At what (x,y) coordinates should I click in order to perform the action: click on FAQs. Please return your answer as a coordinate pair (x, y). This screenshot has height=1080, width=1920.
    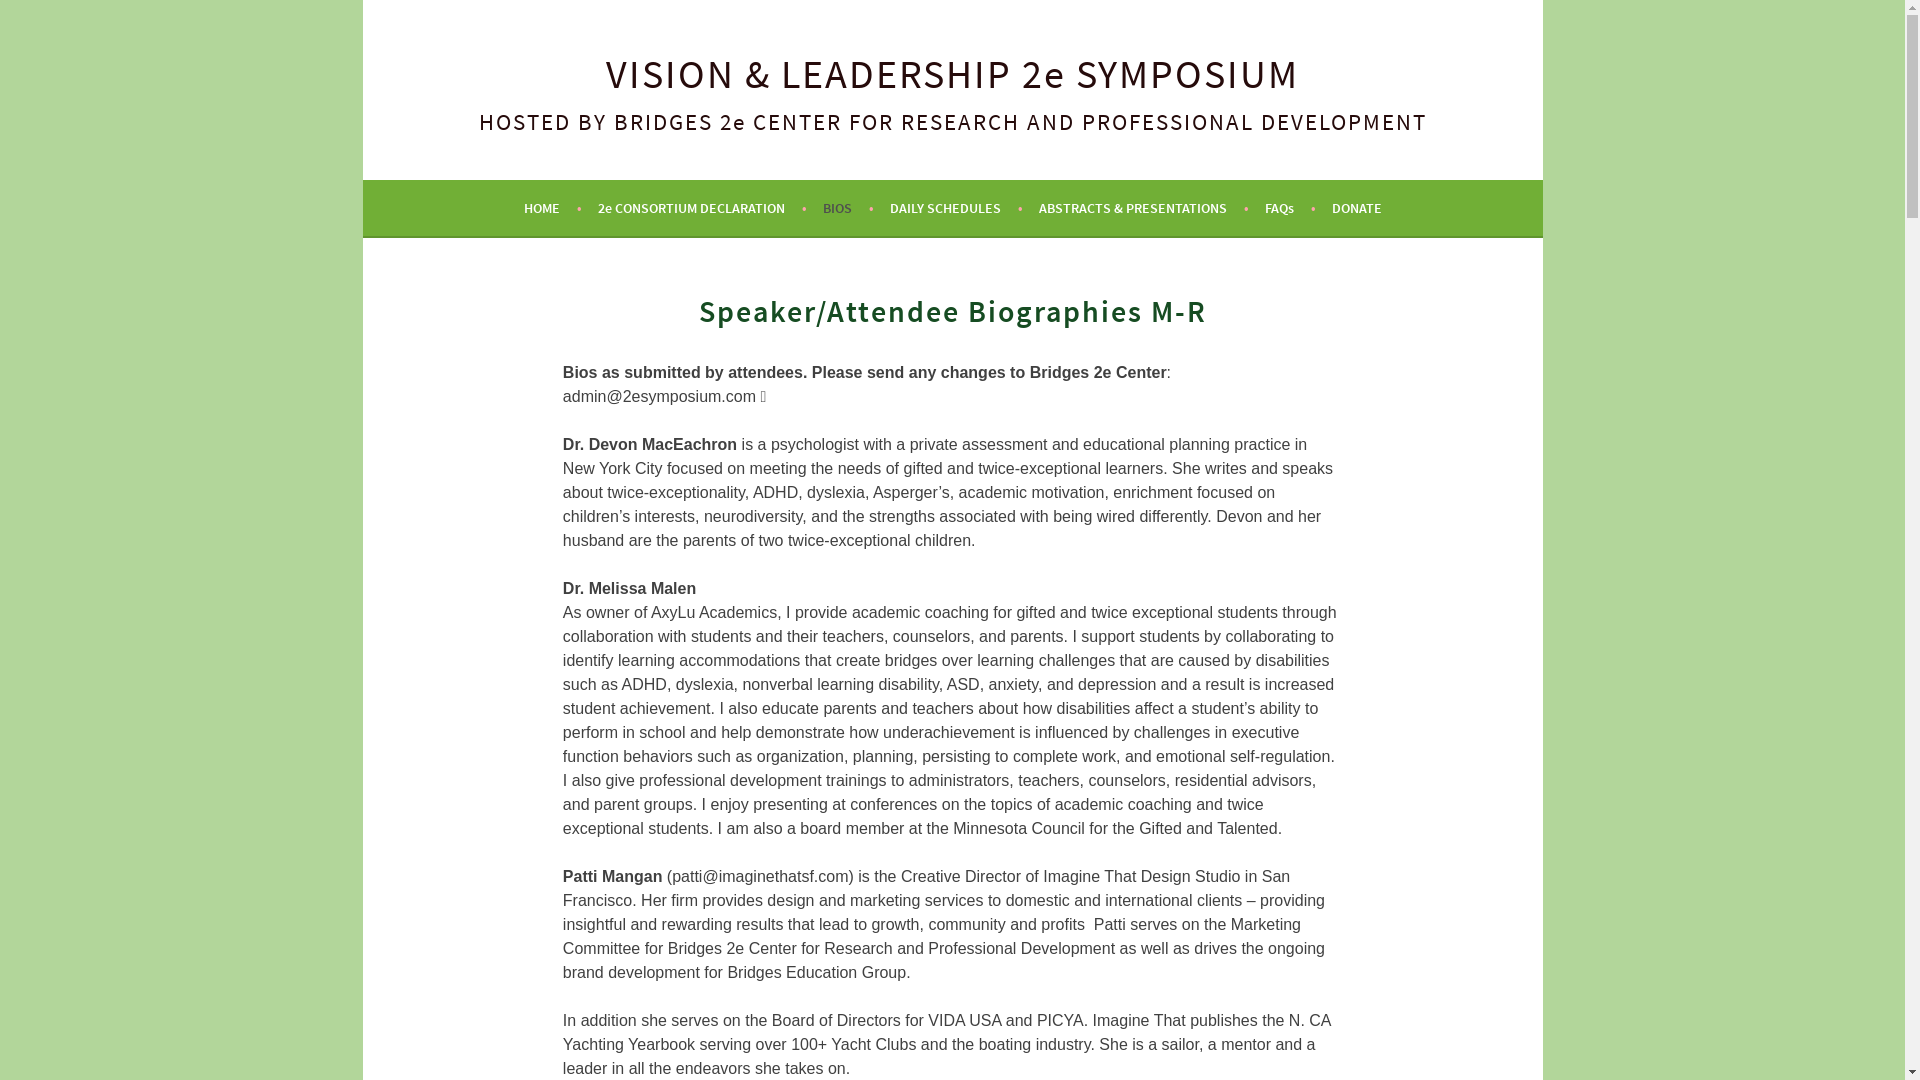
    Looking at the image, I should click on (1290, 208).